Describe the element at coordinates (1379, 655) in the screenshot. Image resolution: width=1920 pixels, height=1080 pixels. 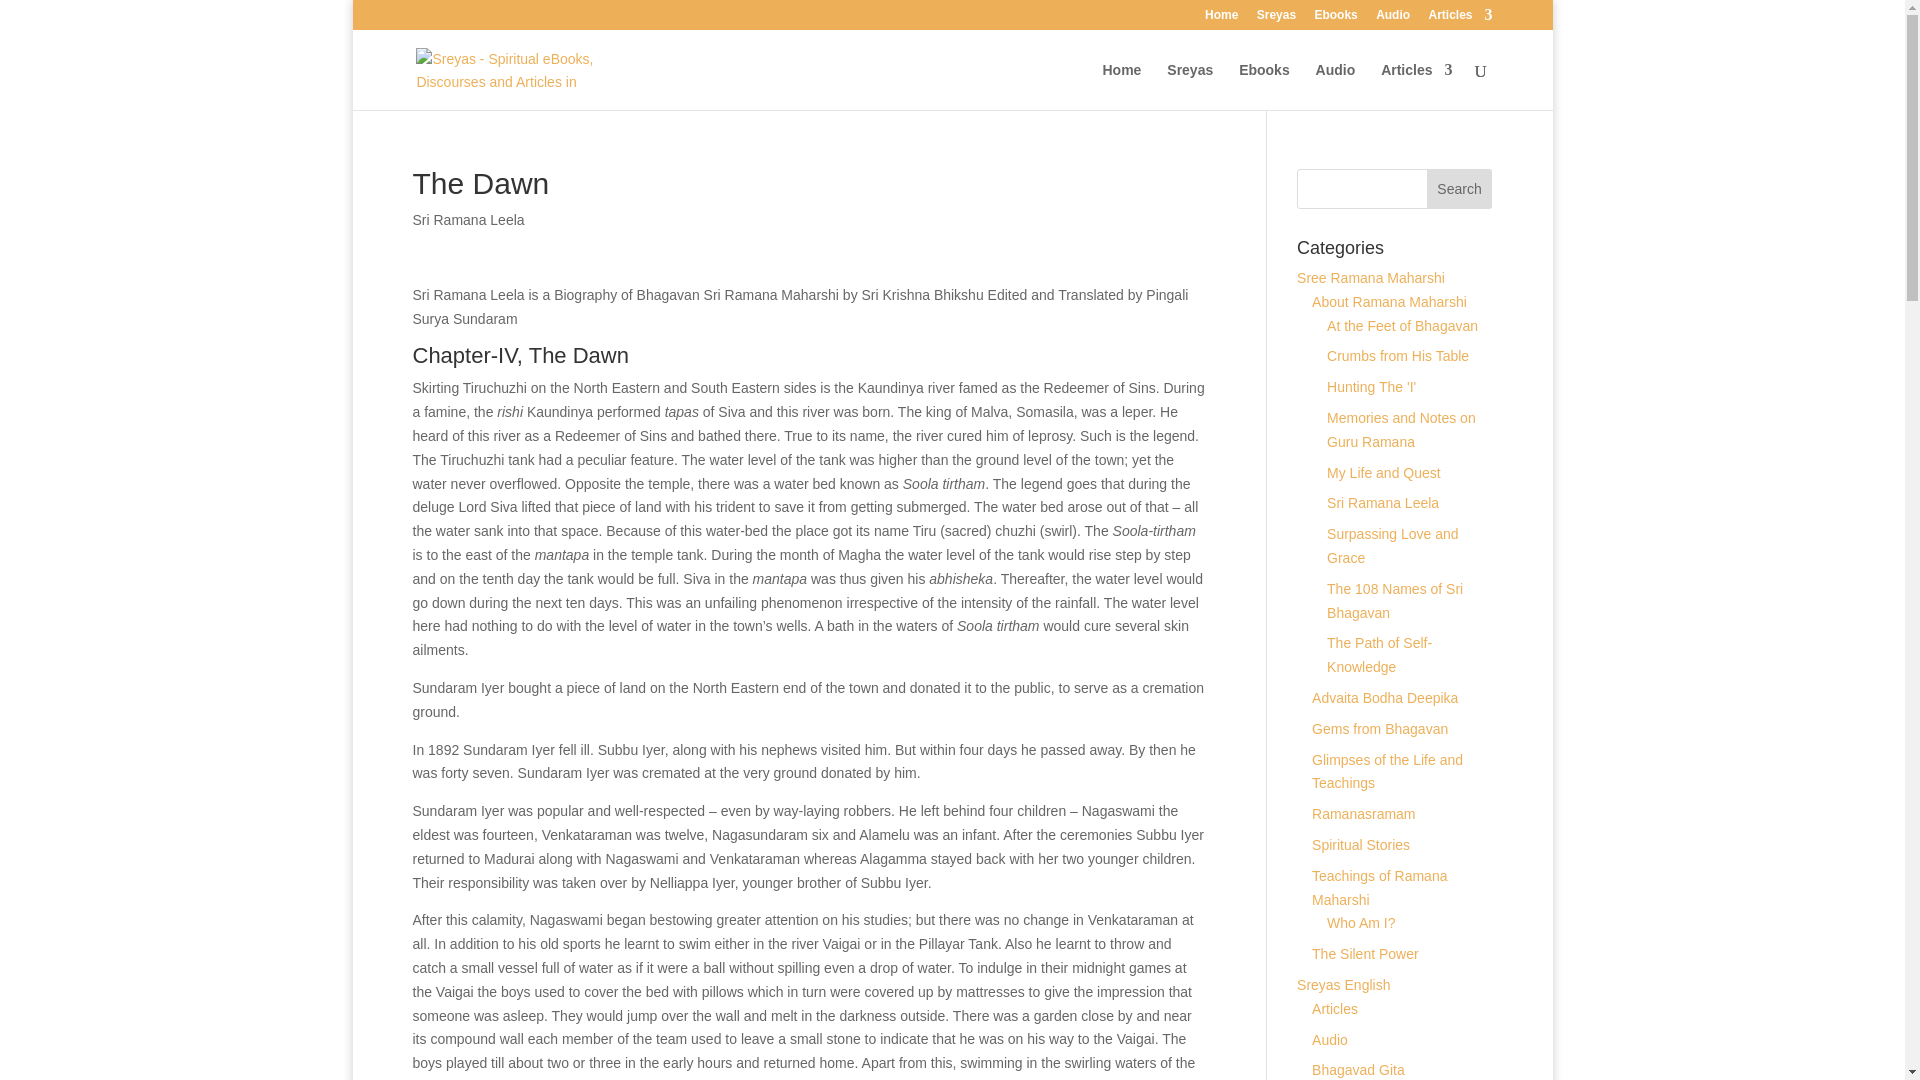
I see `The Path of Self-Knowledge` at that location.